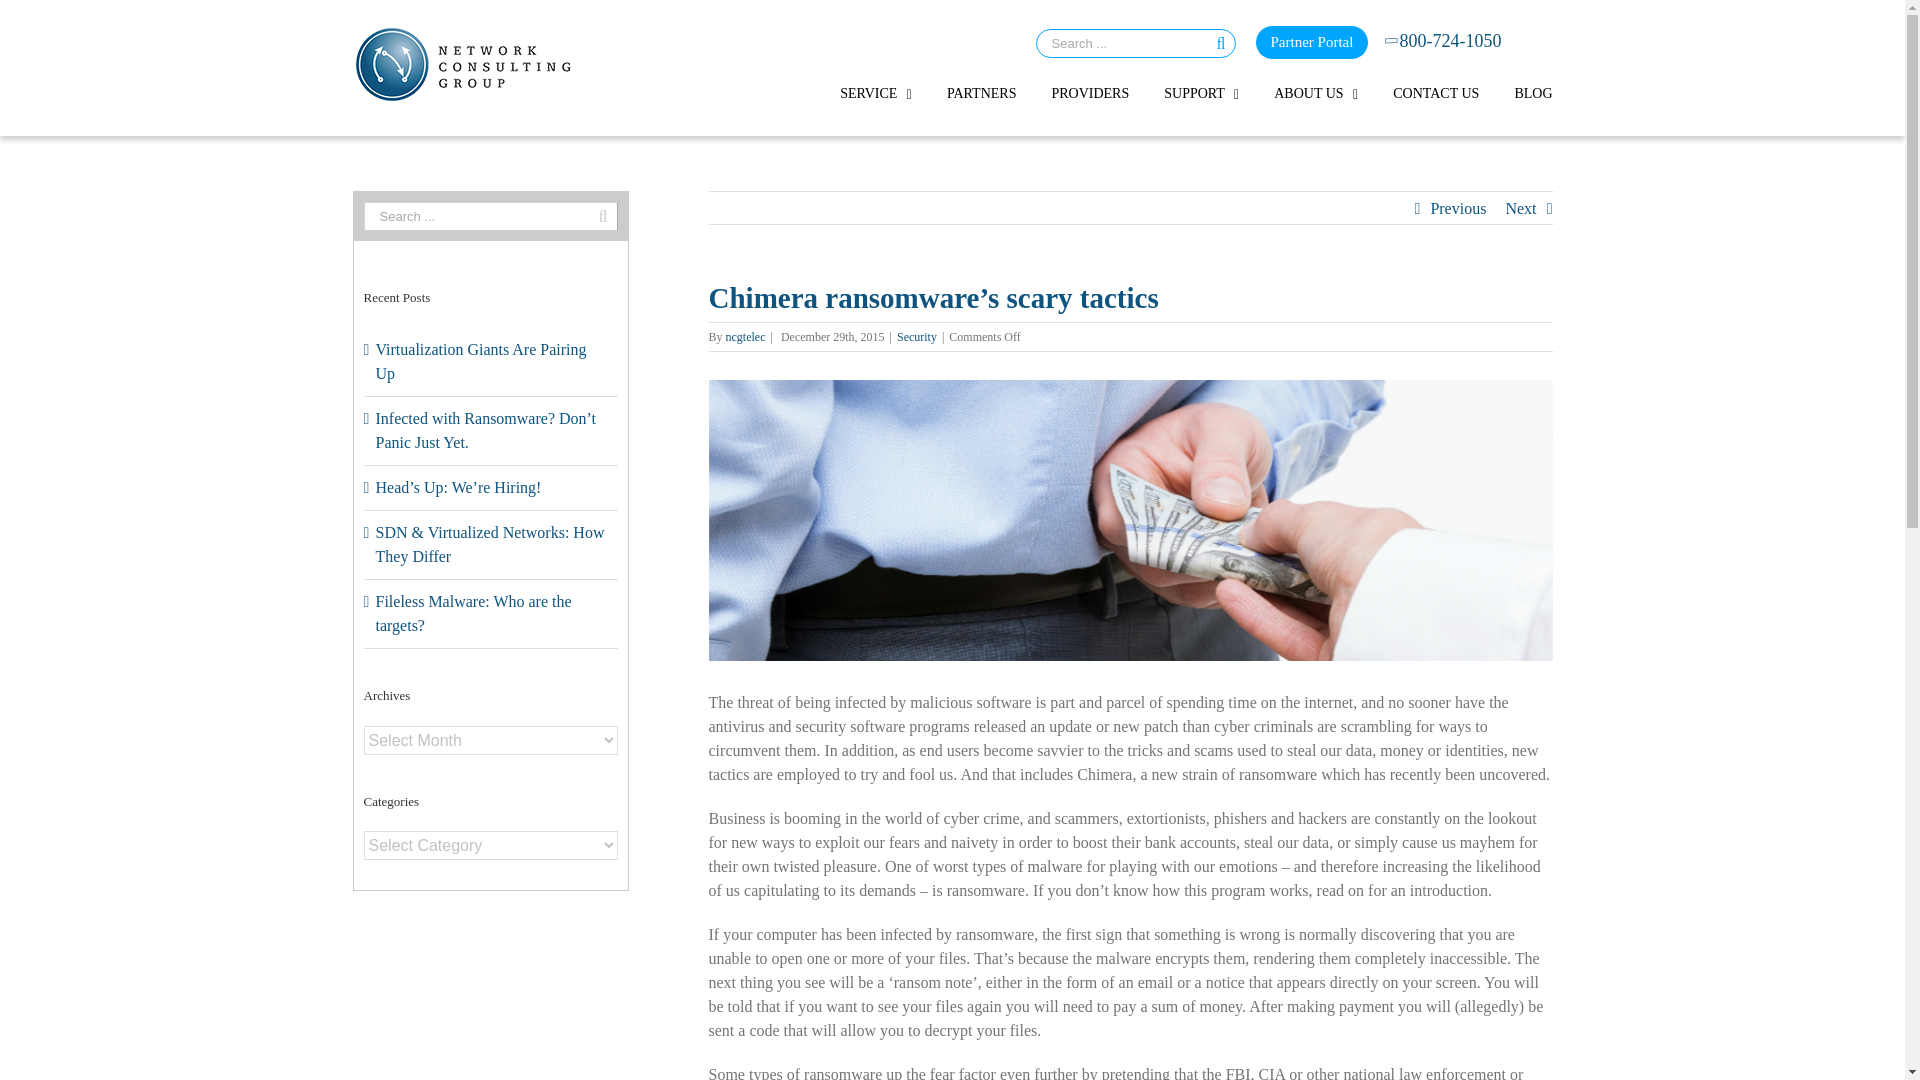 This screenshot has width=1920, height=1080. Describe the element at coordinates (1200, 93) in the screenshot. I see `SUPPORT` at that location.